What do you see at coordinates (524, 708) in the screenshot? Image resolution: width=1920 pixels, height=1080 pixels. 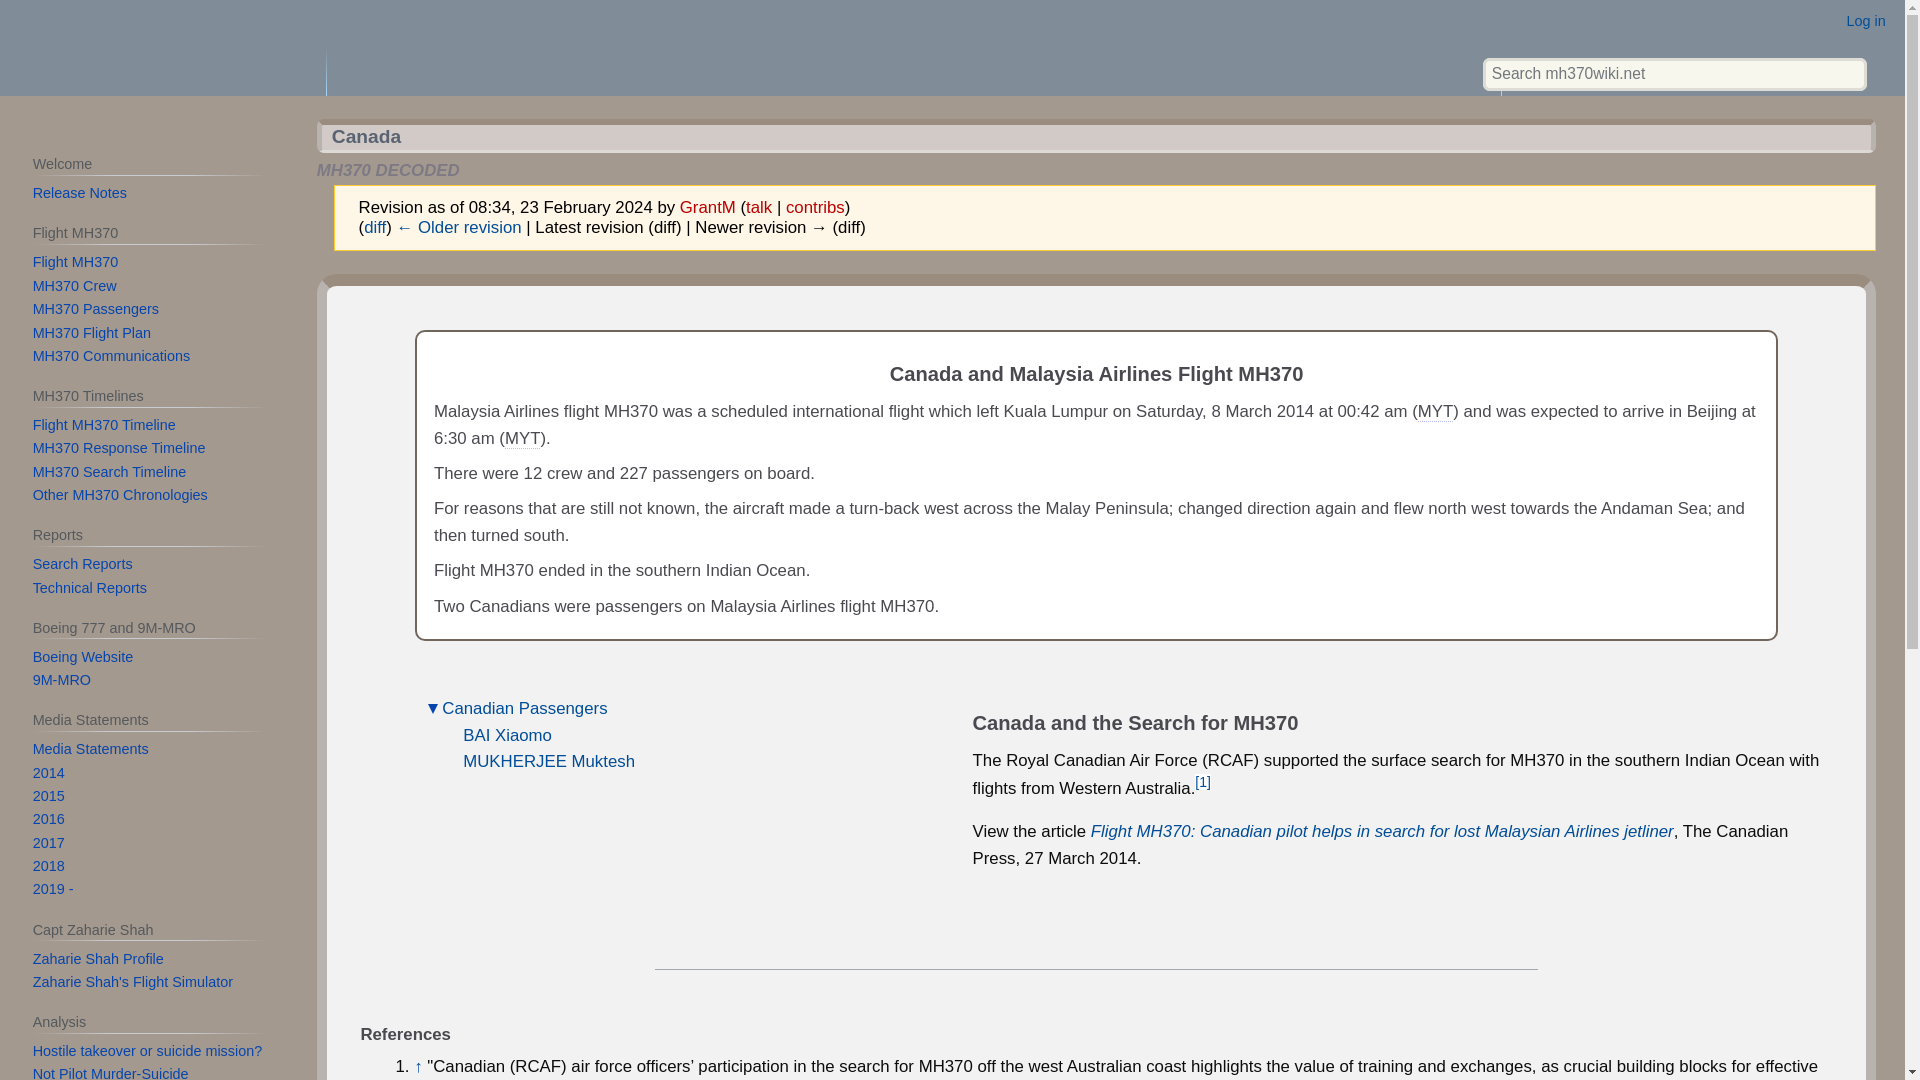 I see `Category:Canadian Passengers` at bounding box center [524, 708].